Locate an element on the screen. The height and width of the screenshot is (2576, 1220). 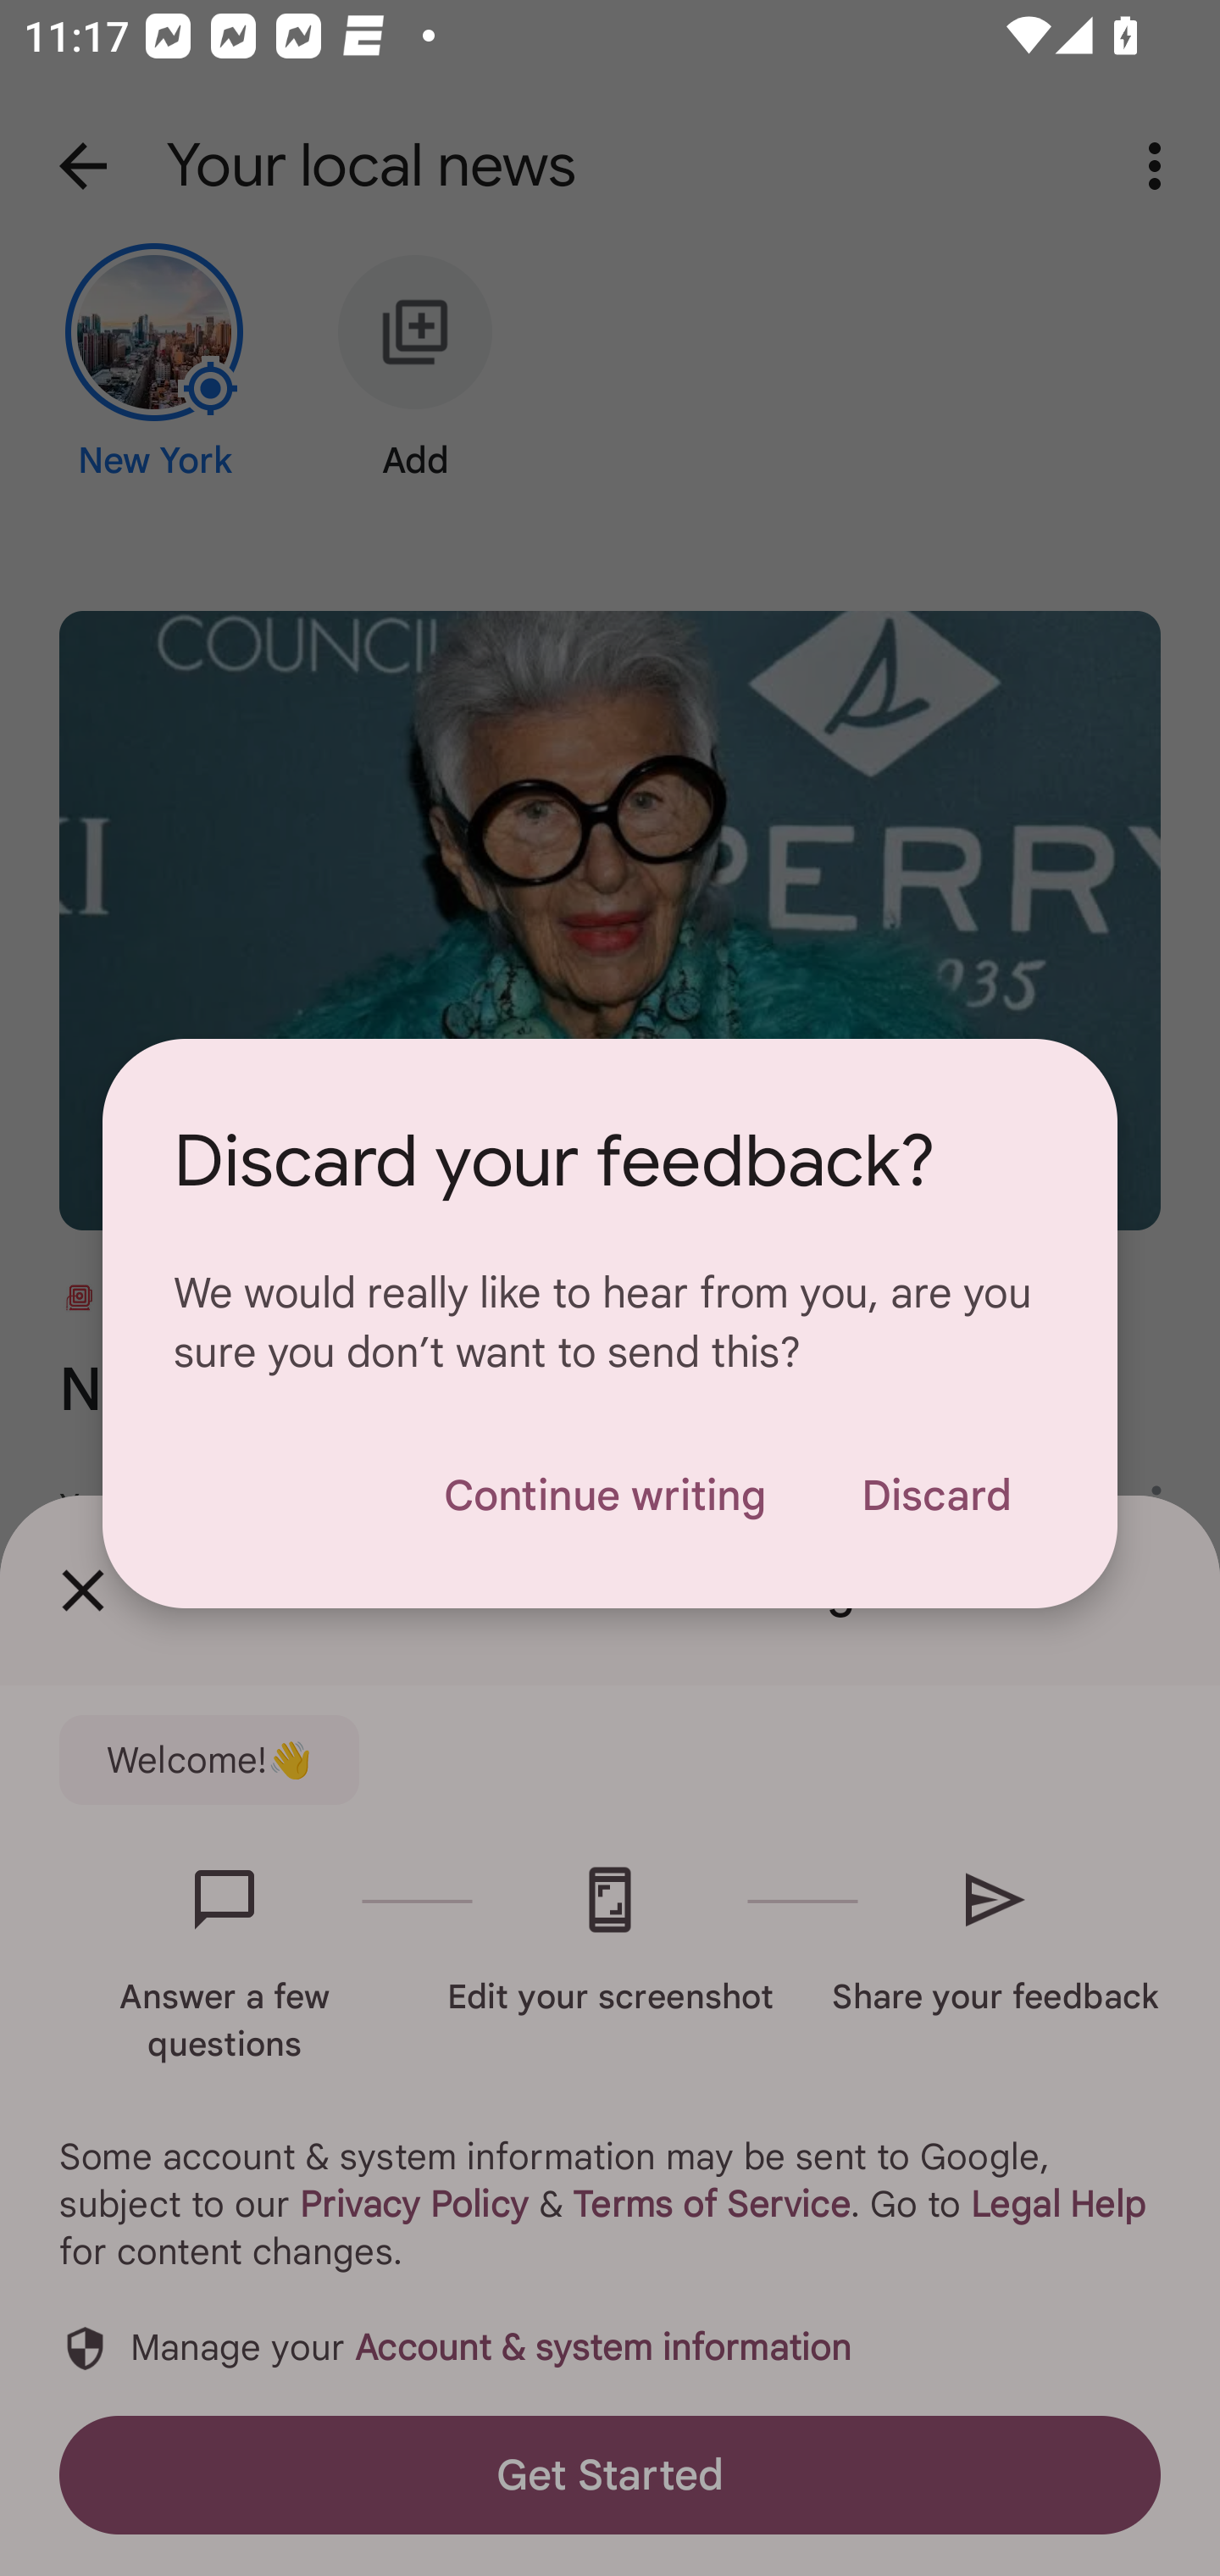
Discard is located at coordinates (935, 1495).